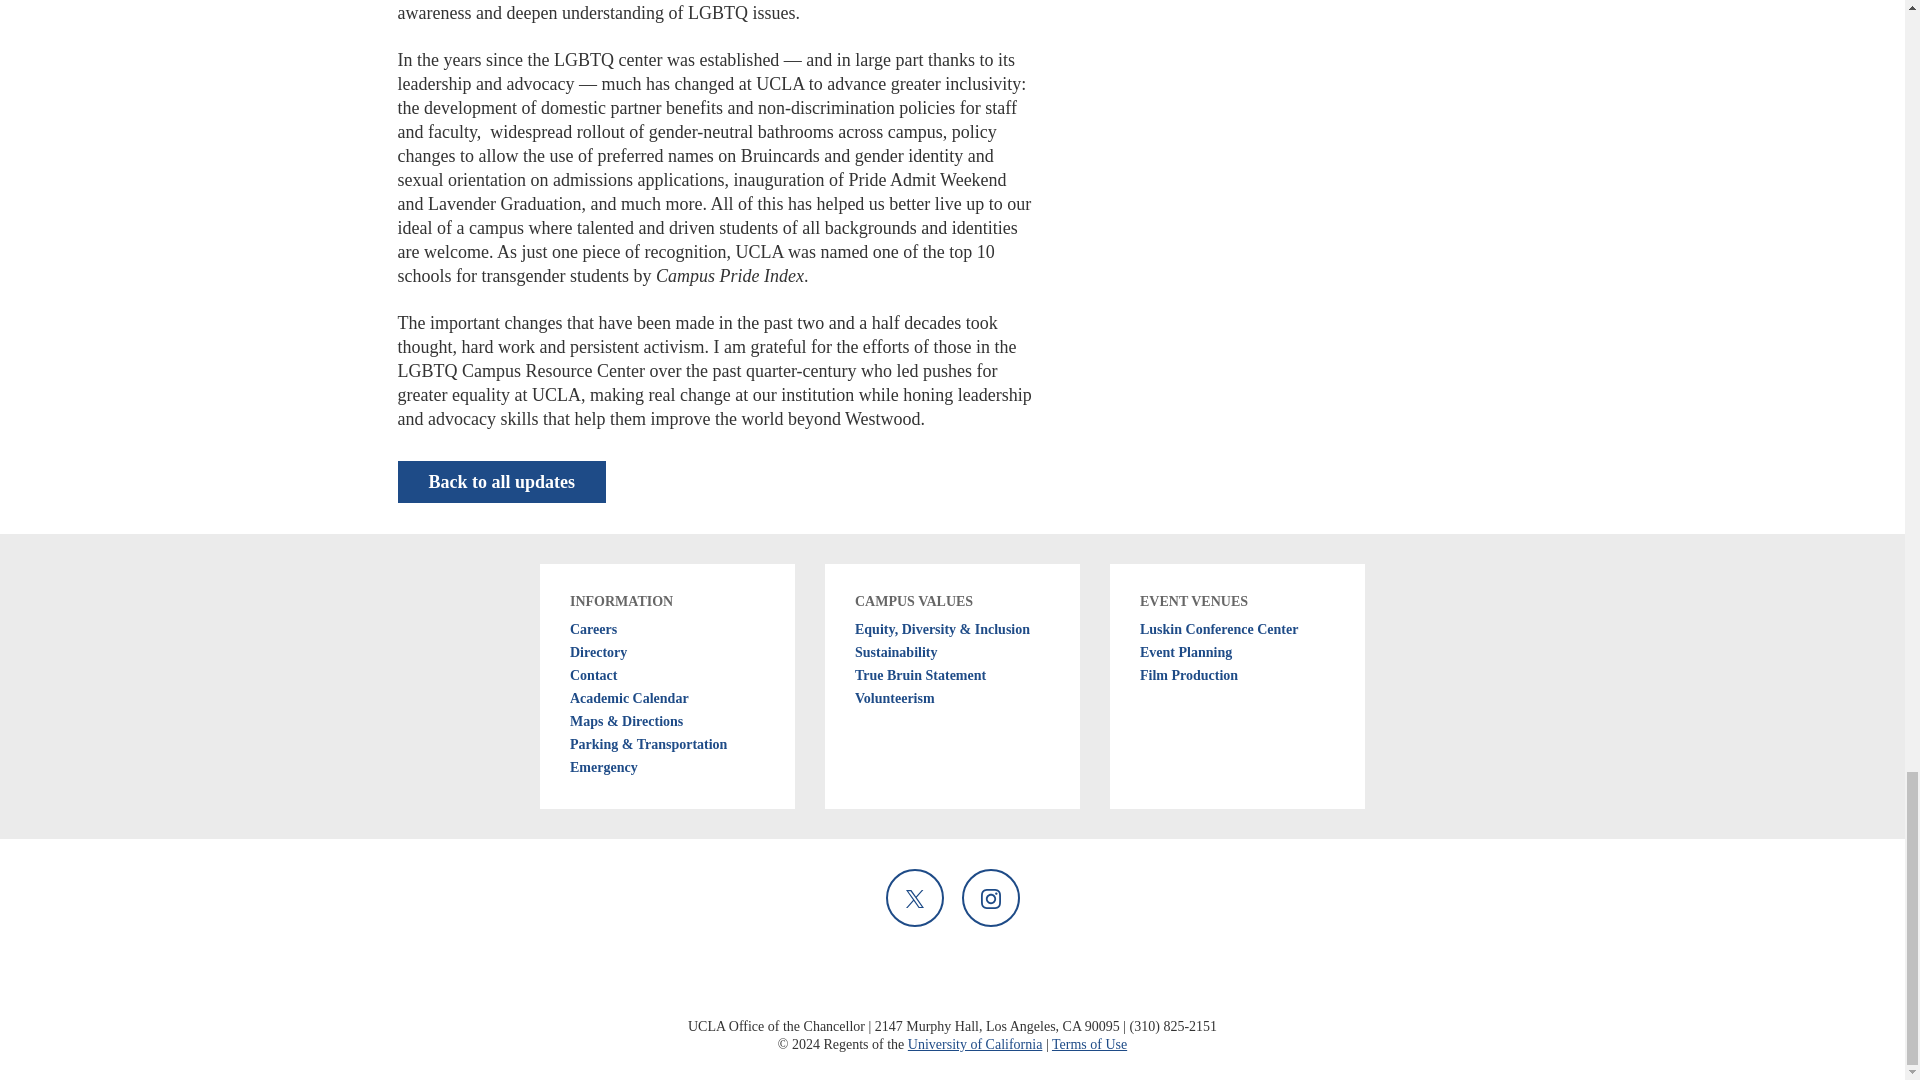 Image resolution: width=1920 pixels, height=1080 pixels. What do you see at coordinates (952, 675) in the screenshot?
I see `True Bruin Statement` at bounding box center [952, 675].